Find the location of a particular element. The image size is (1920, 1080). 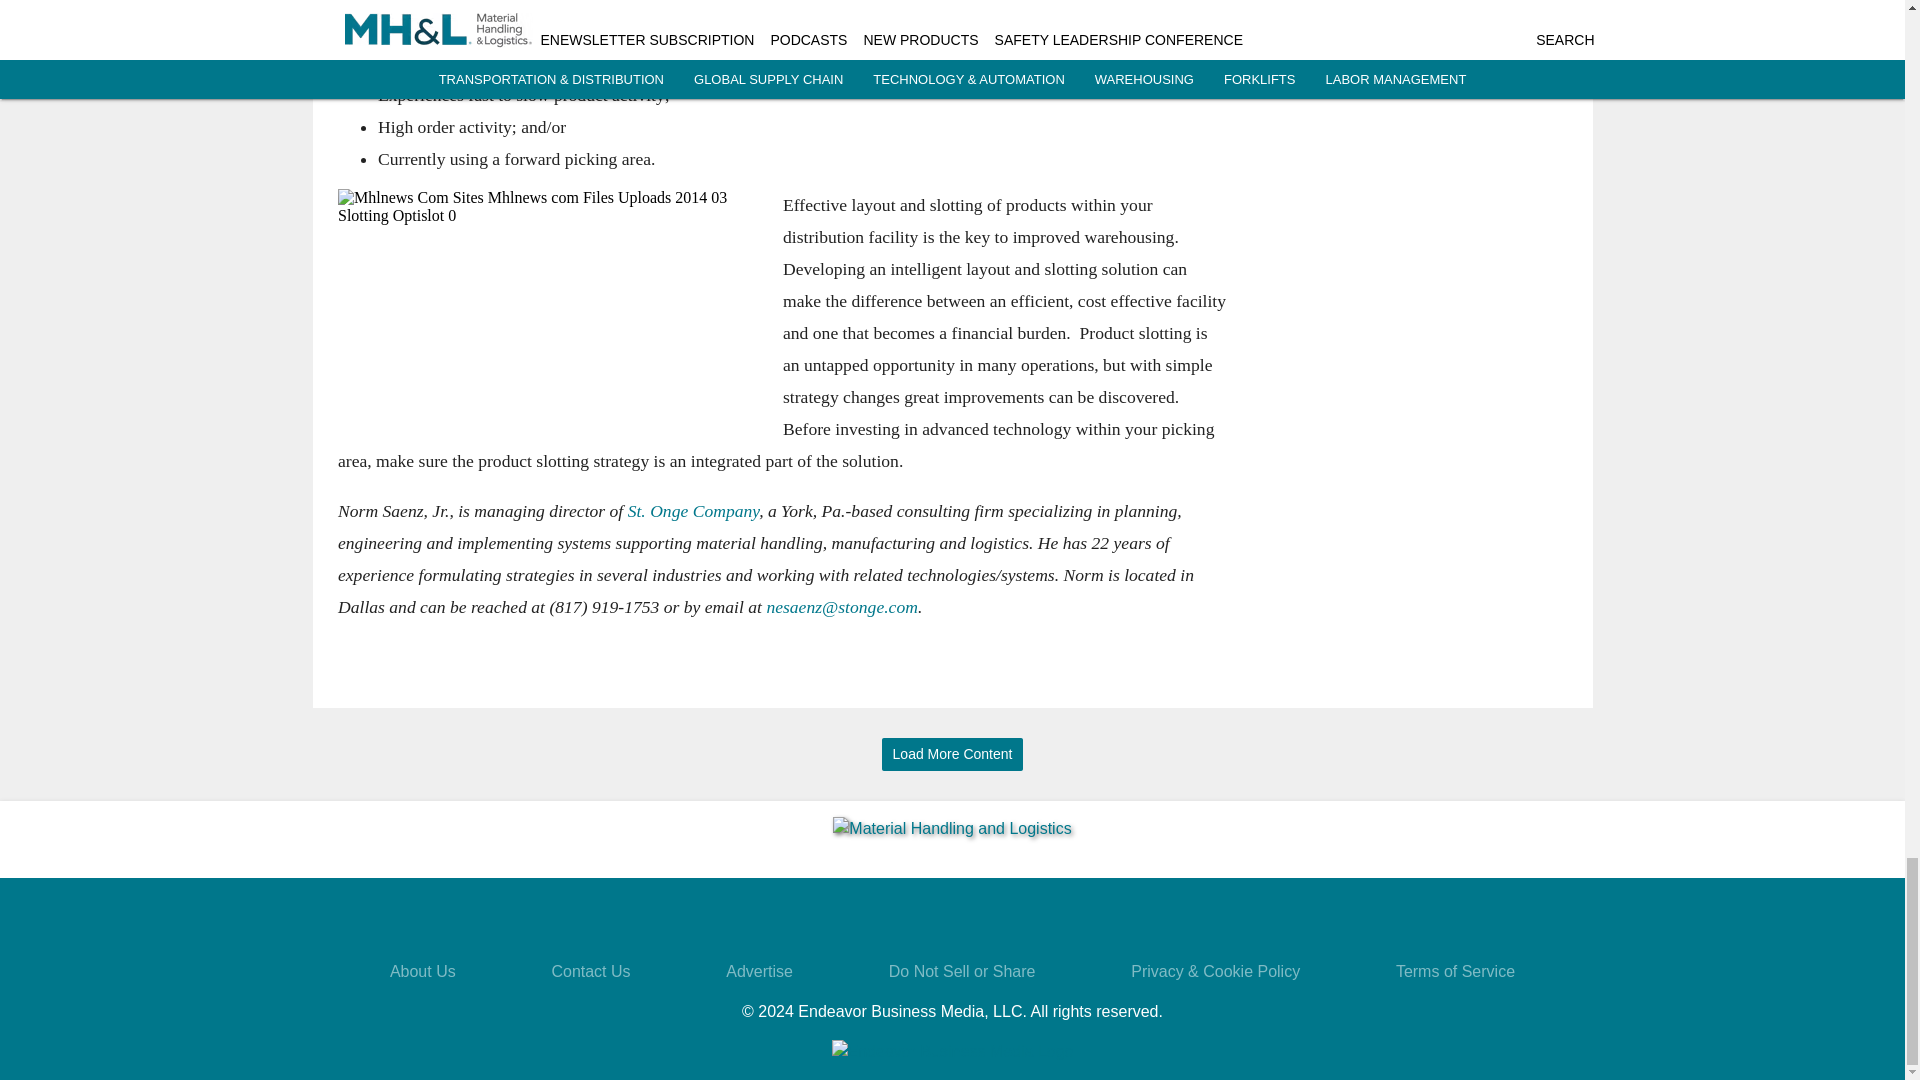

Contact Us is located at coordinates (590, 971).